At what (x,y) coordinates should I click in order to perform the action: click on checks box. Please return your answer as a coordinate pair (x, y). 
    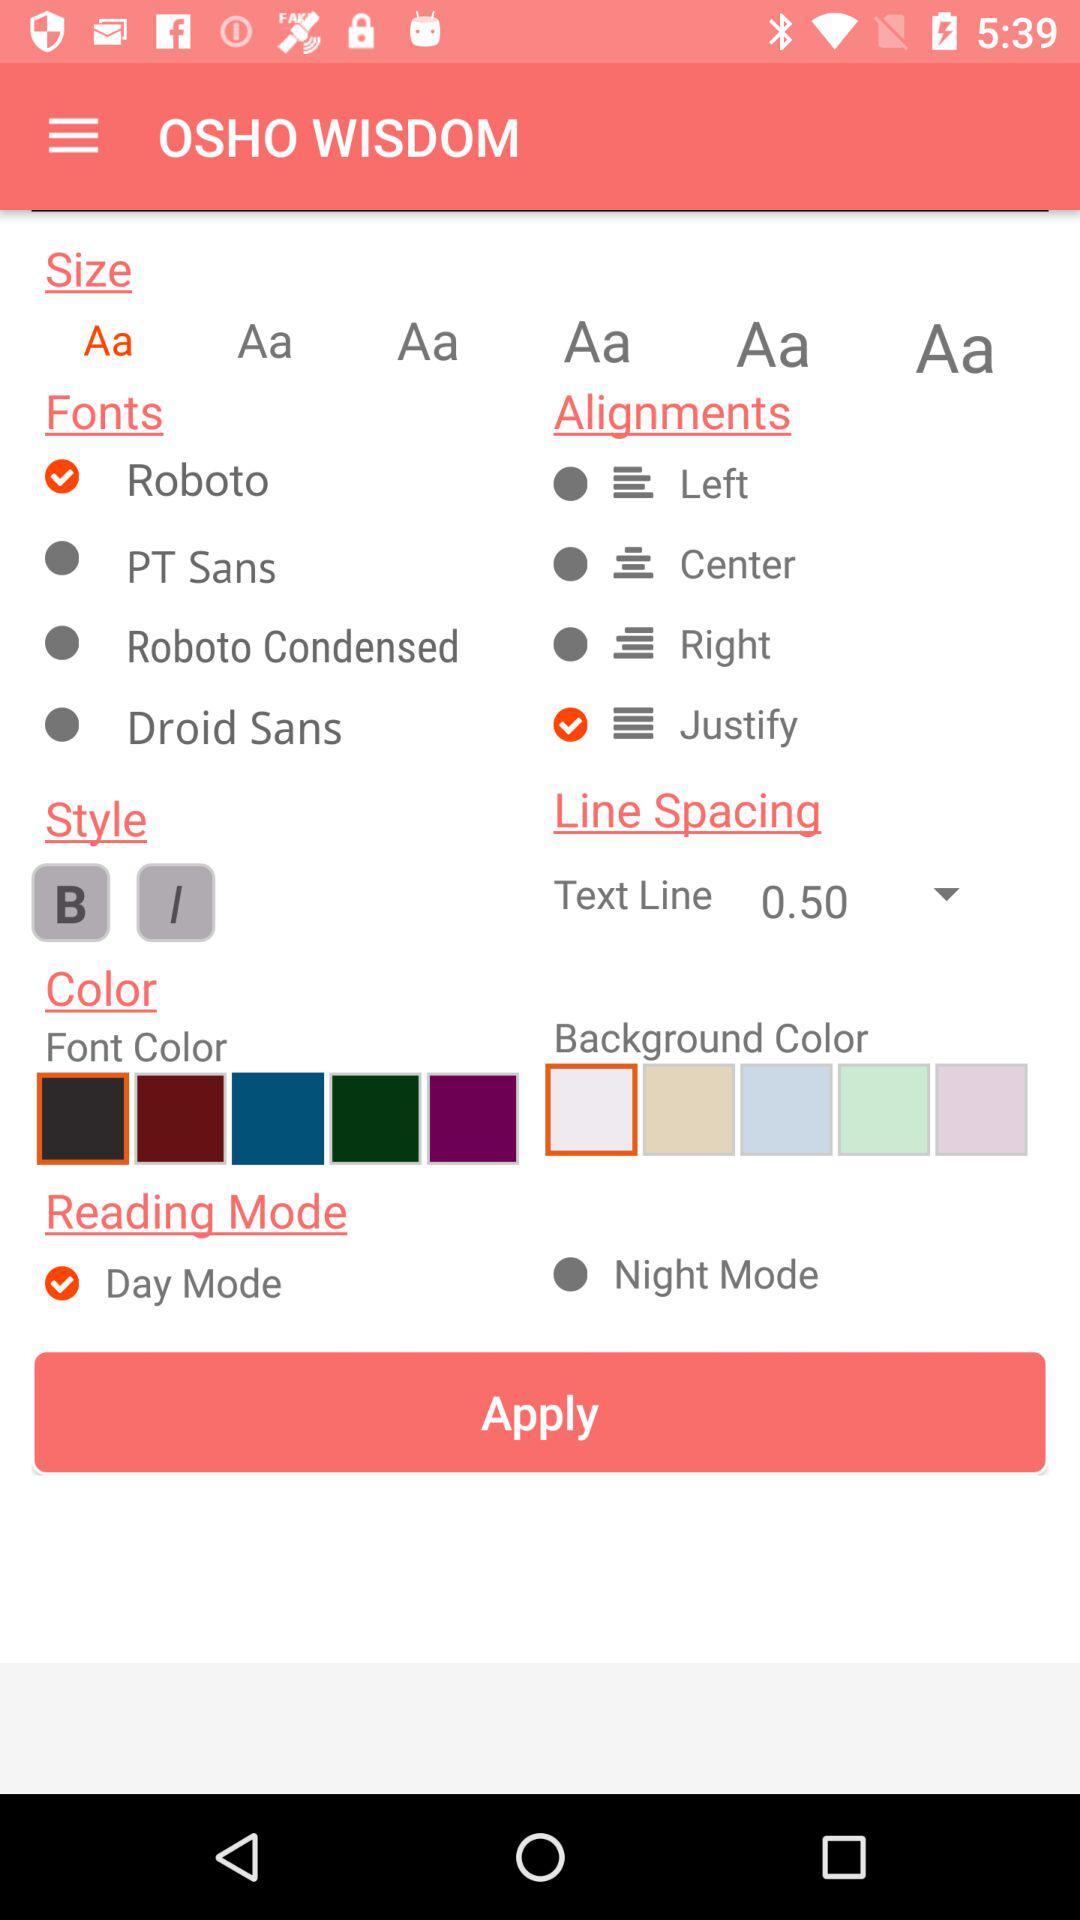
    Looking at the image, I should click on (316, 566).